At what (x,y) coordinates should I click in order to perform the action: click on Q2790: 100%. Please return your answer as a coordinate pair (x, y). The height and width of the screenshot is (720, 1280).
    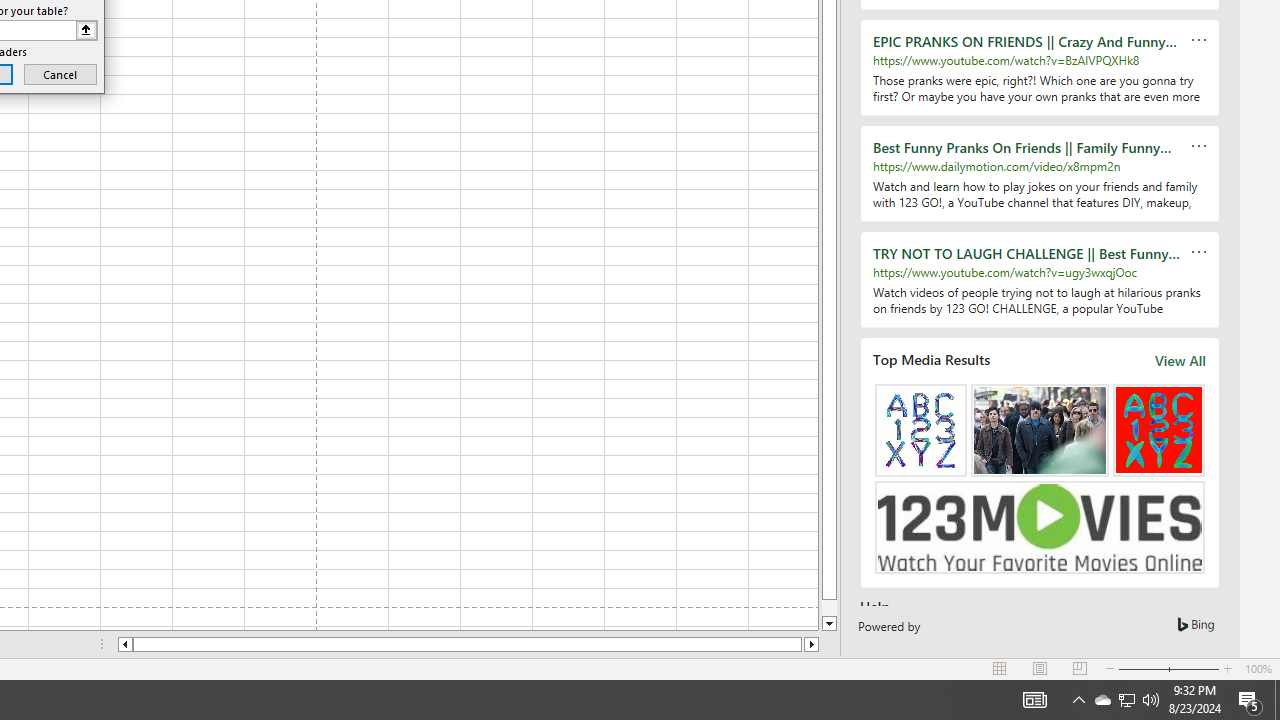
    Looking at the image, I should click on (1126, 700).